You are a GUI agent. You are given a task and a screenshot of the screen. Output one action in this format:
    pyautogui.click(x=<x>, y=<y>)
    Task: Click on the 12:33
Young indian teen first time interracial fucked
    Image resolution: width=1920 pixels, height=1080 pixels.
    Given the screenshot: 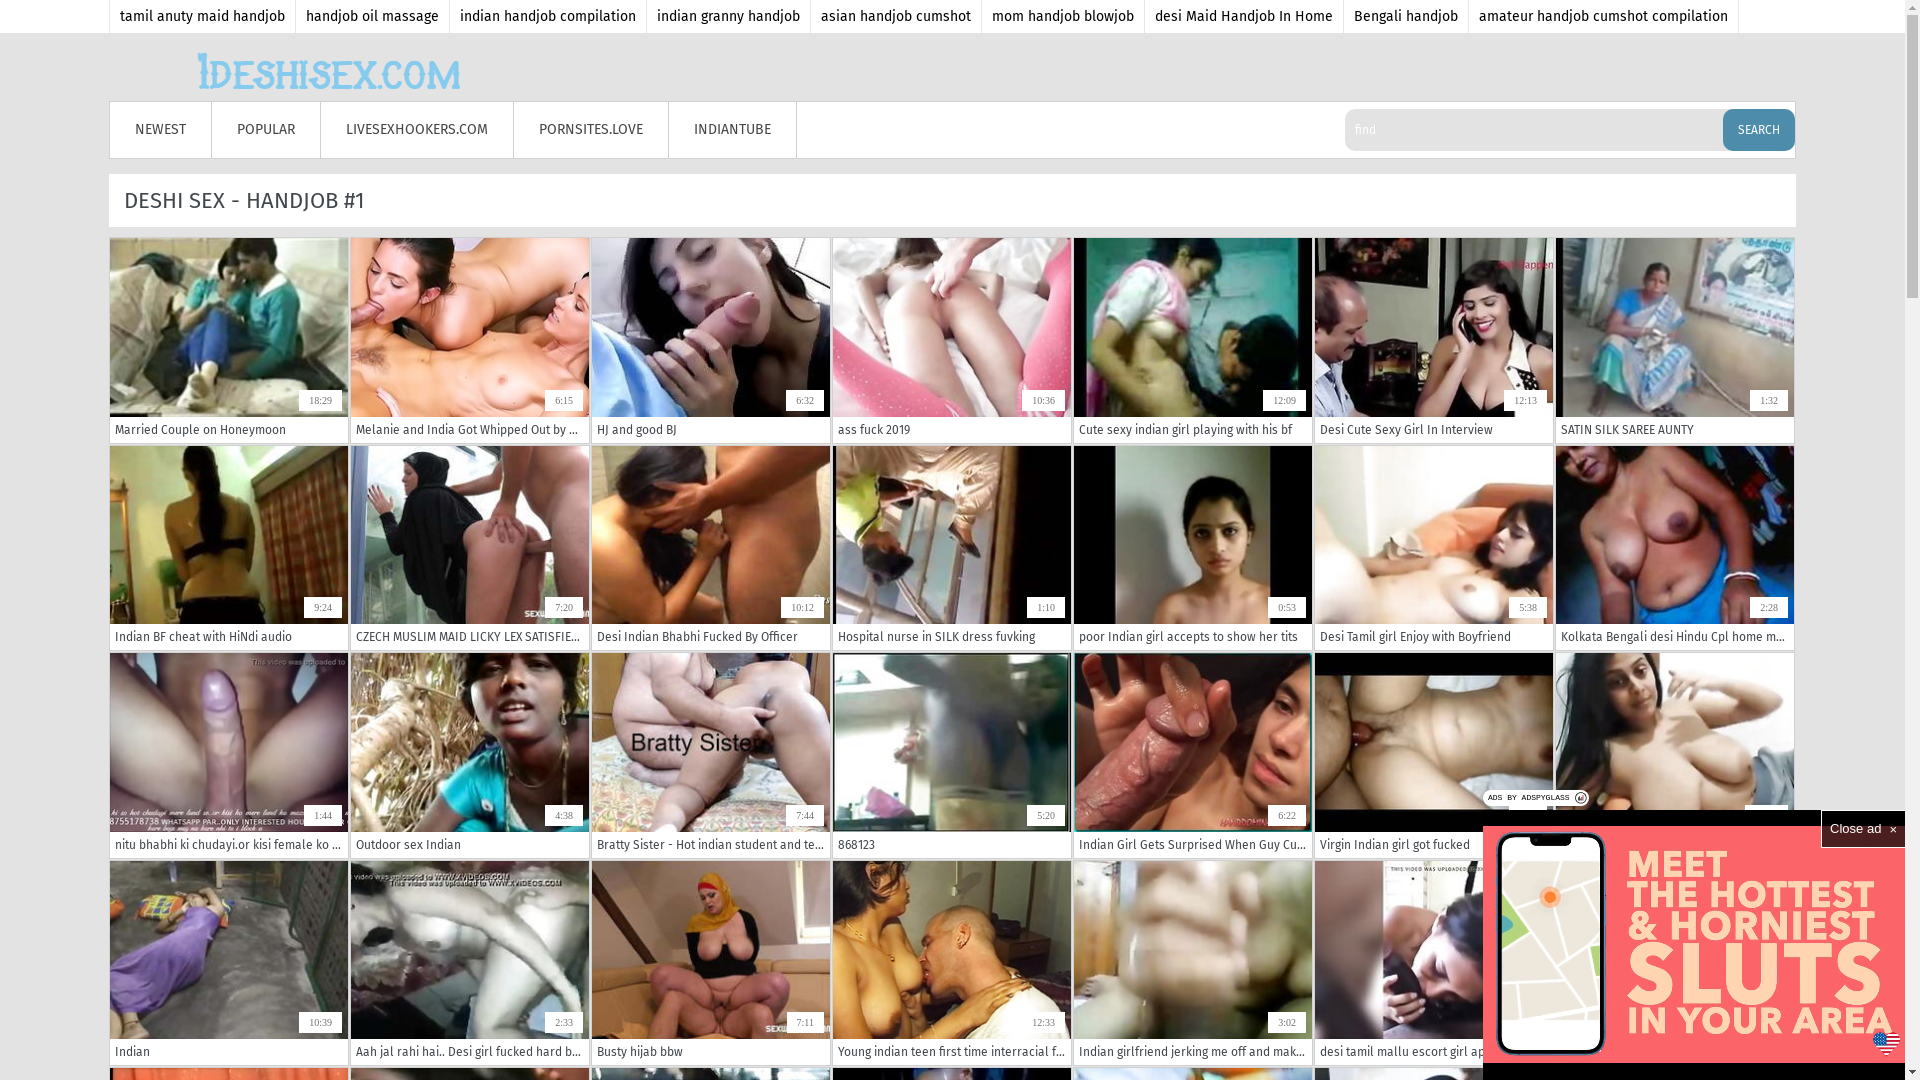 What is the action you would take?
    pyautogui.click(x=952, y=962)
    